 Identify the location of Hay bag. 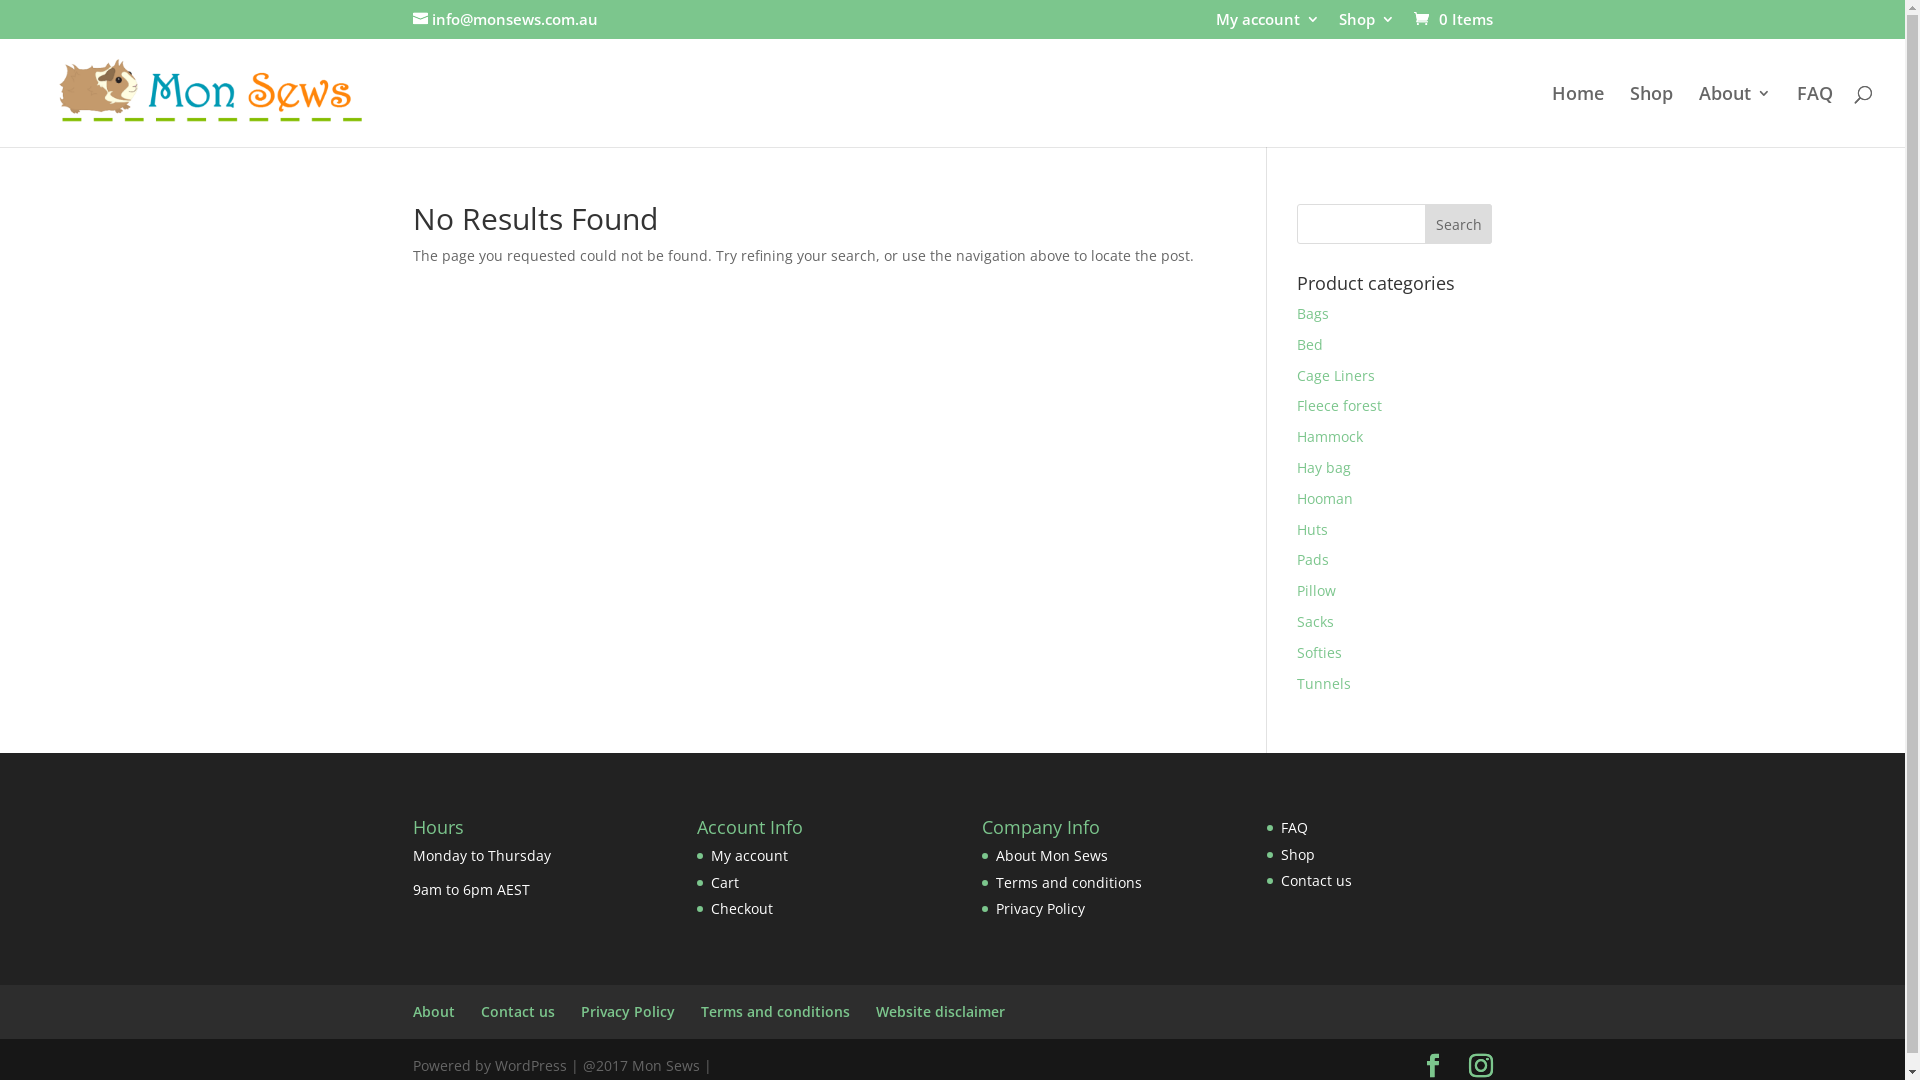
(1324, 468).